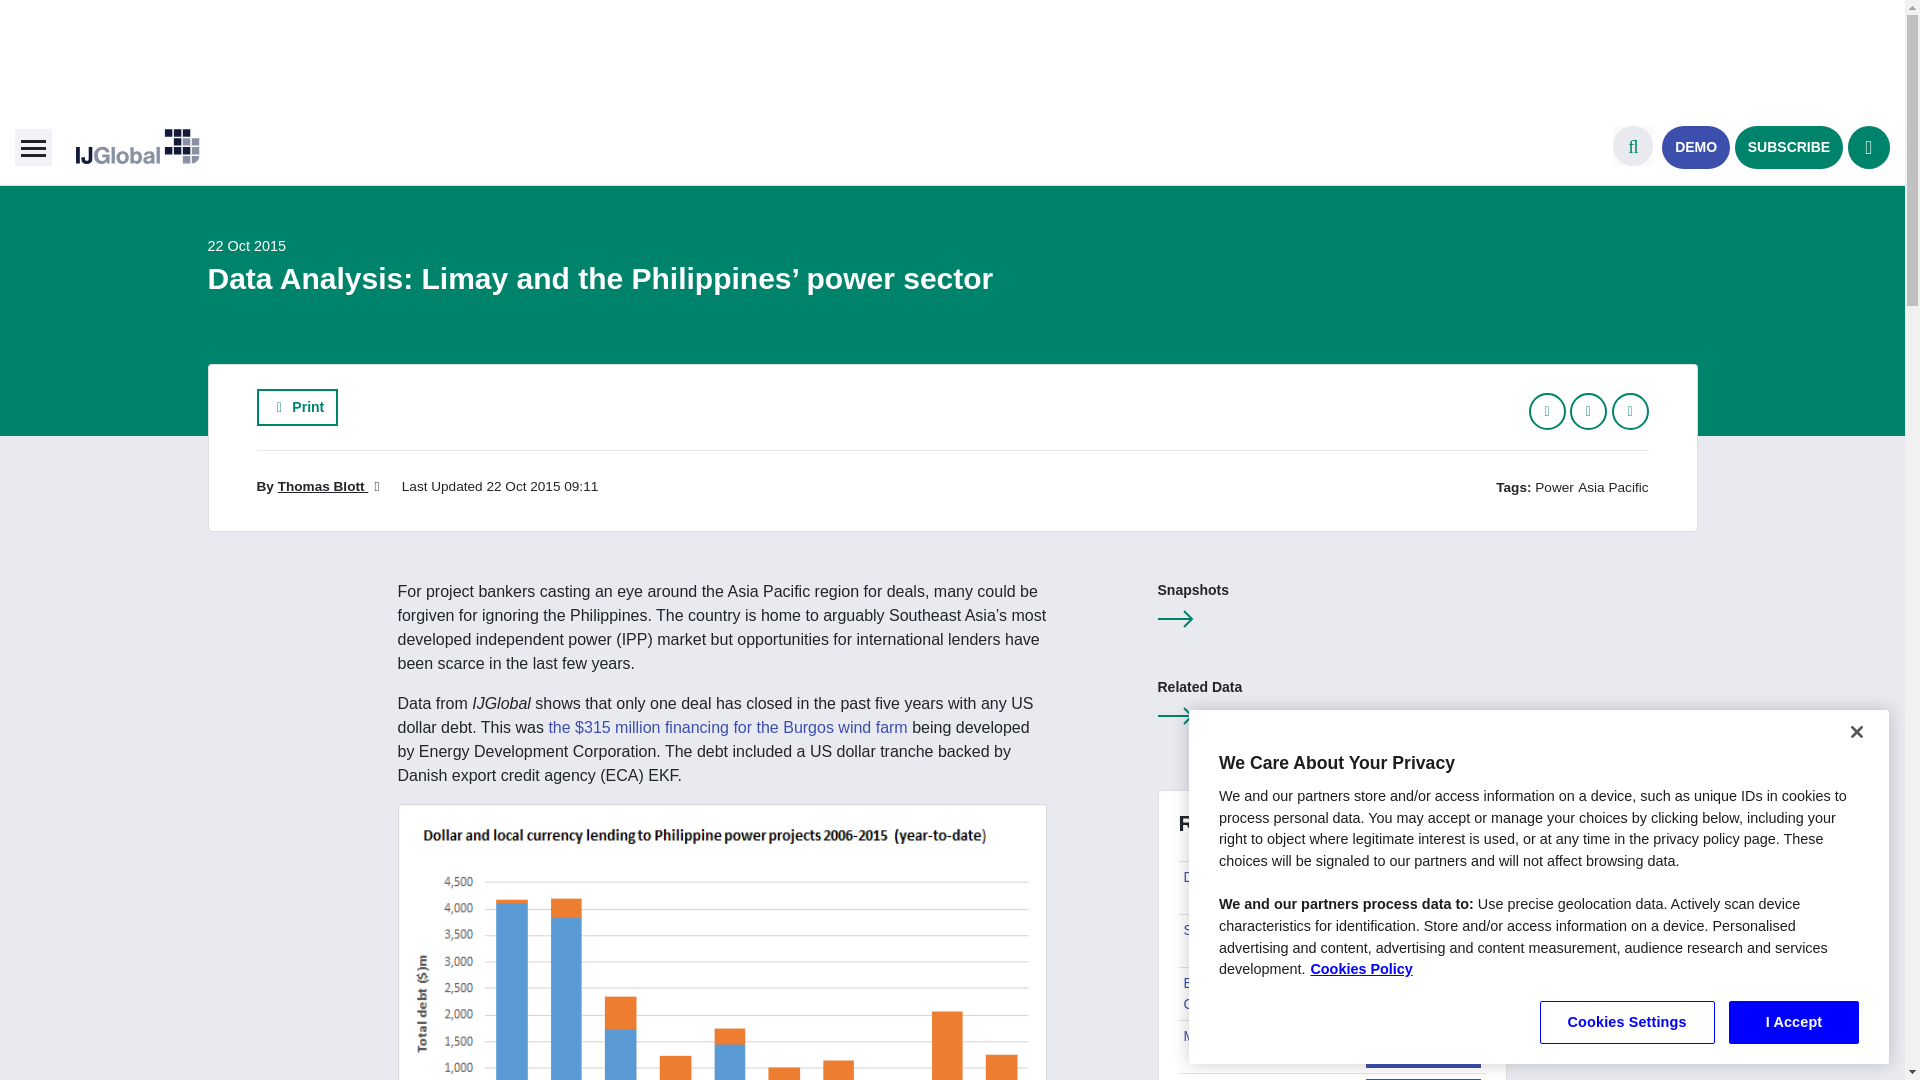 The image size is (1920, 1080). What do you see at coordinates (1868, 147) in the screenshot?
I see `SIGN IN` at bounding box center [1868, 147].